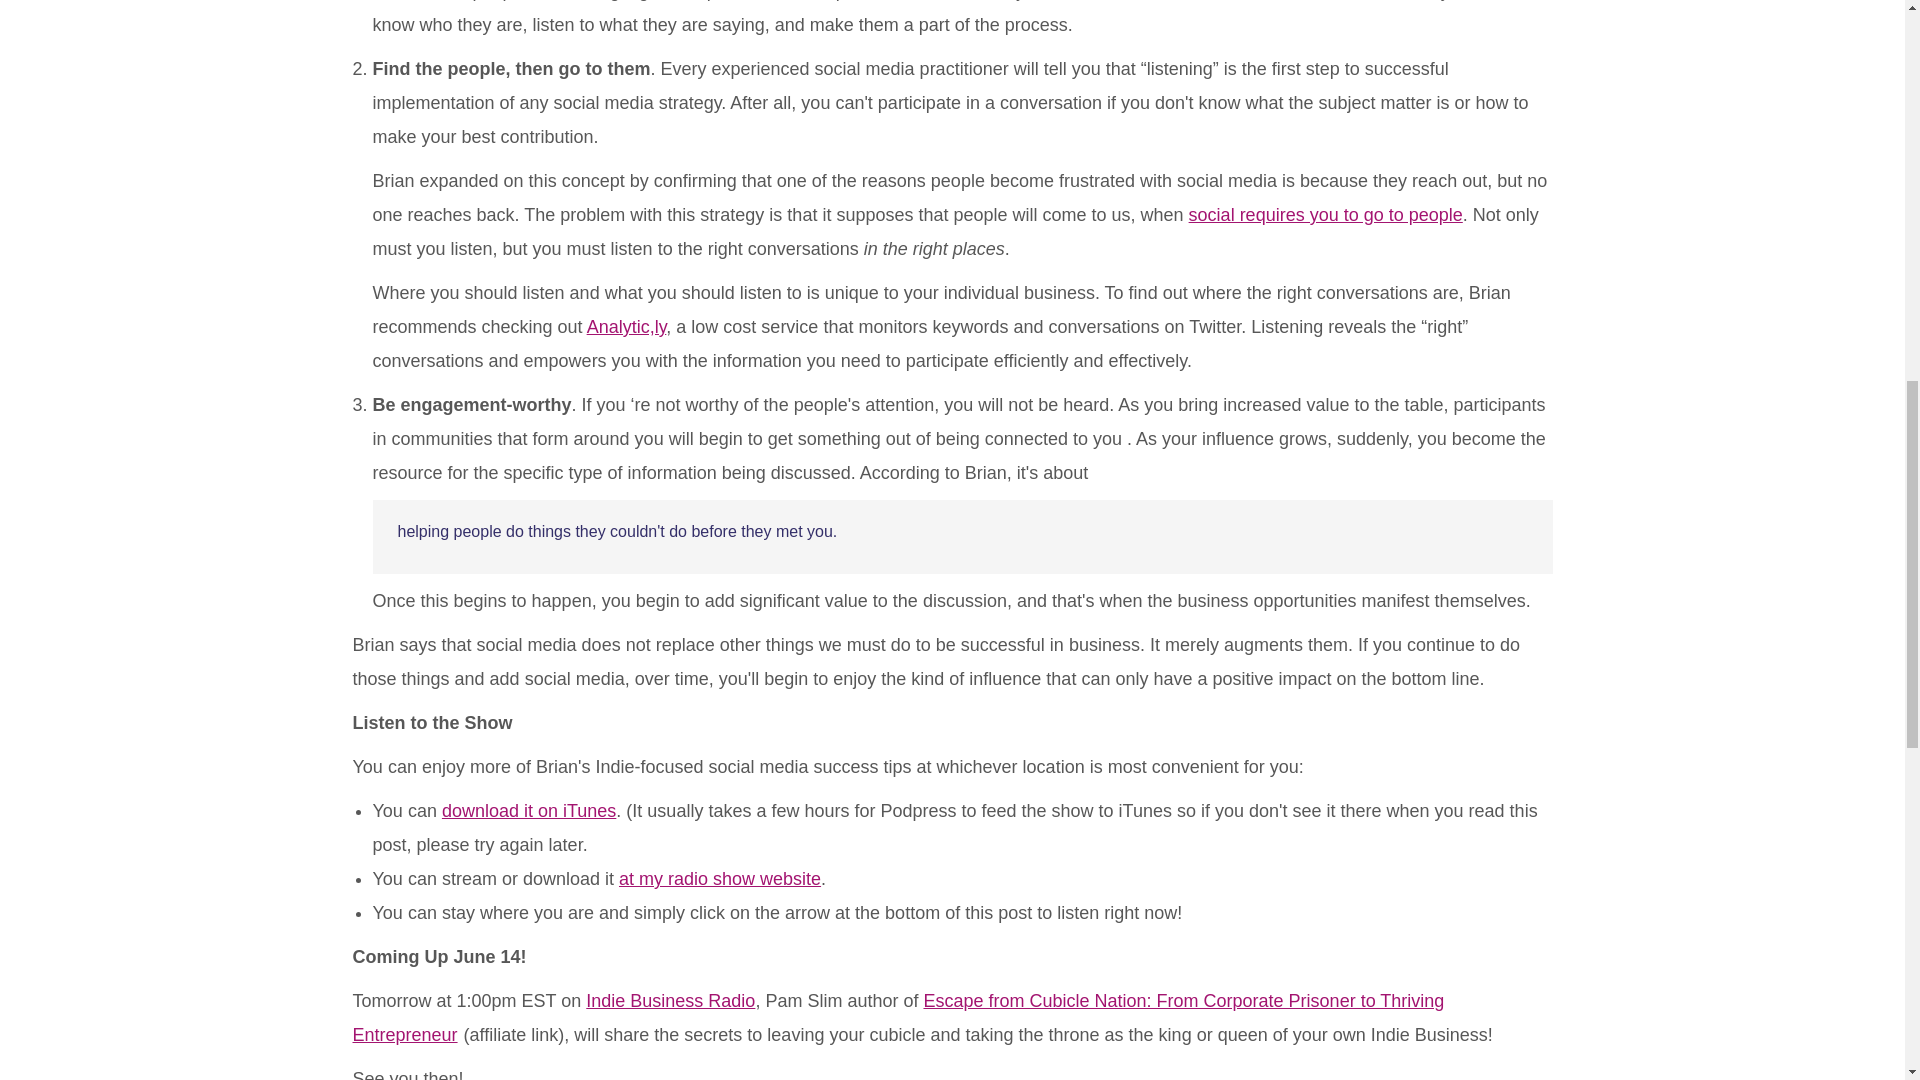  I want to click on social requires you to go to people, so click(1326, 214).